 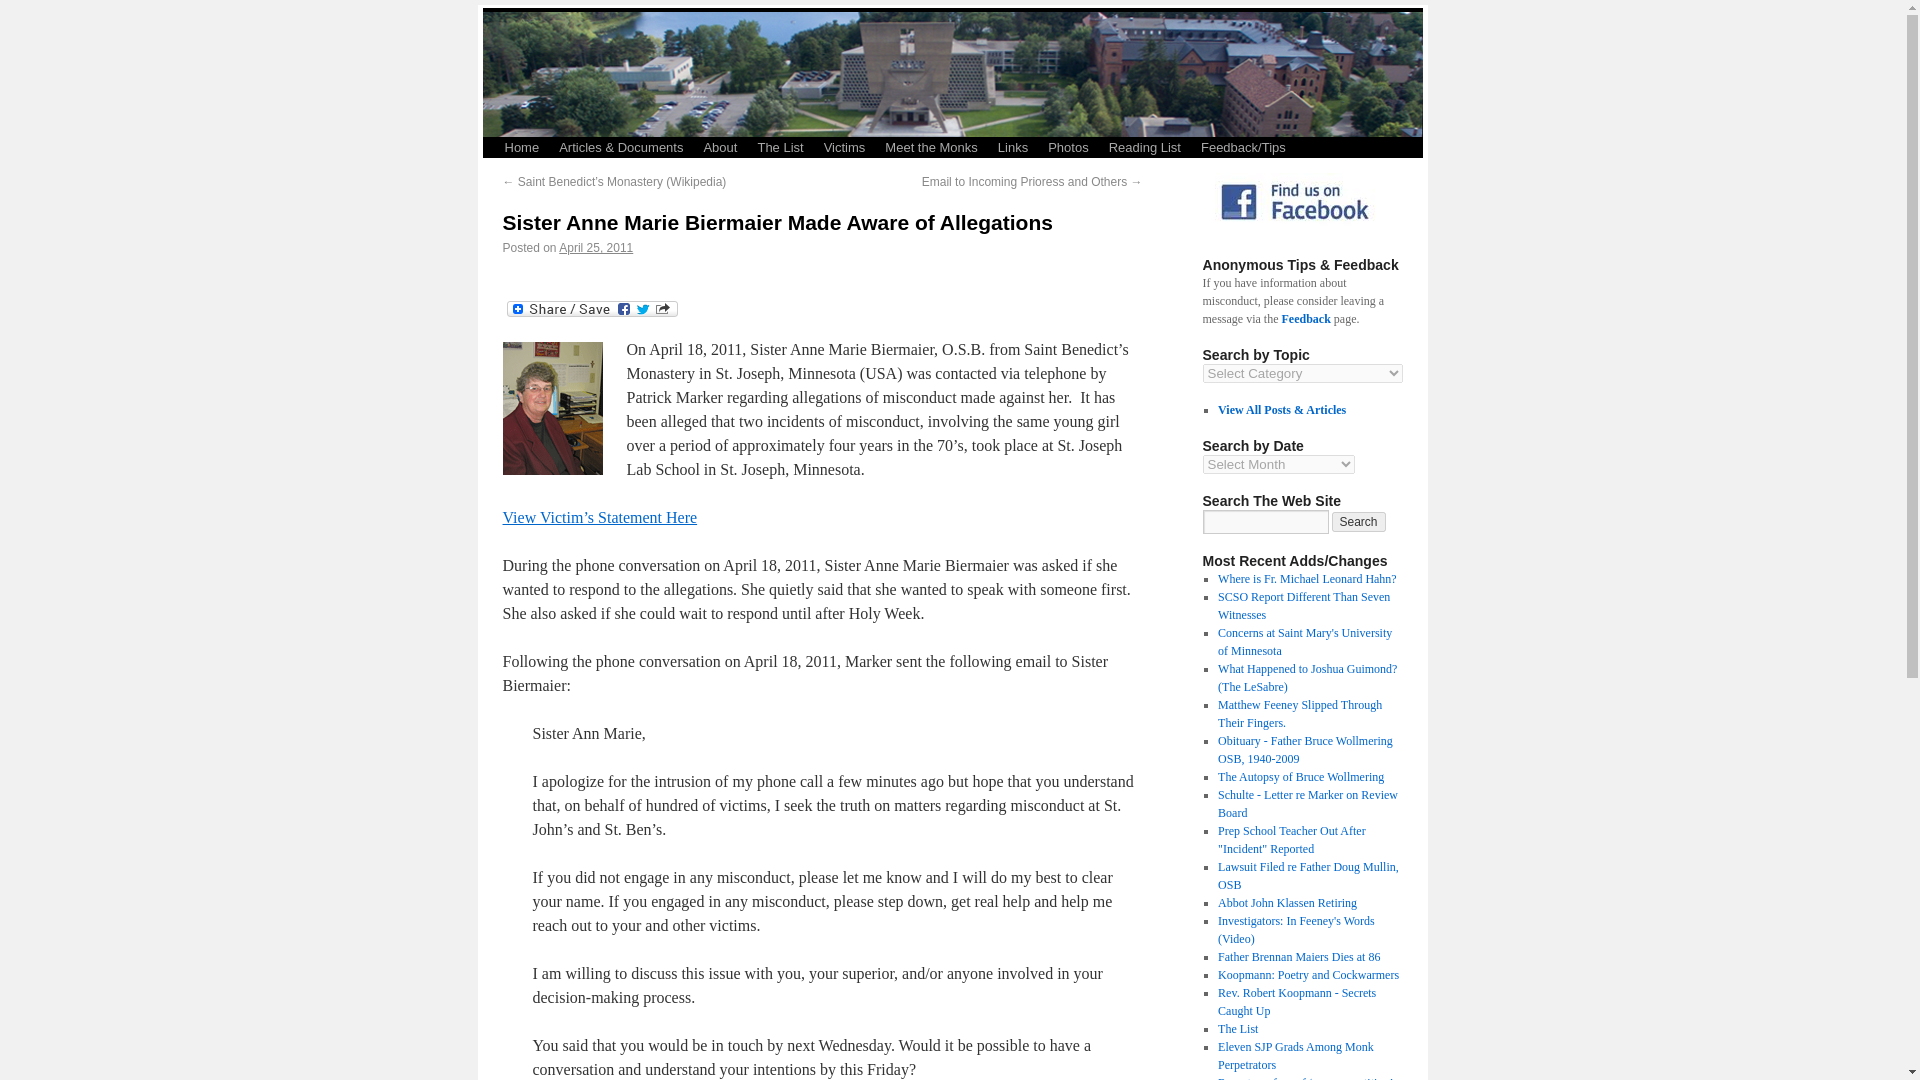 I want to click on Links, so click(x=1013, y=148).